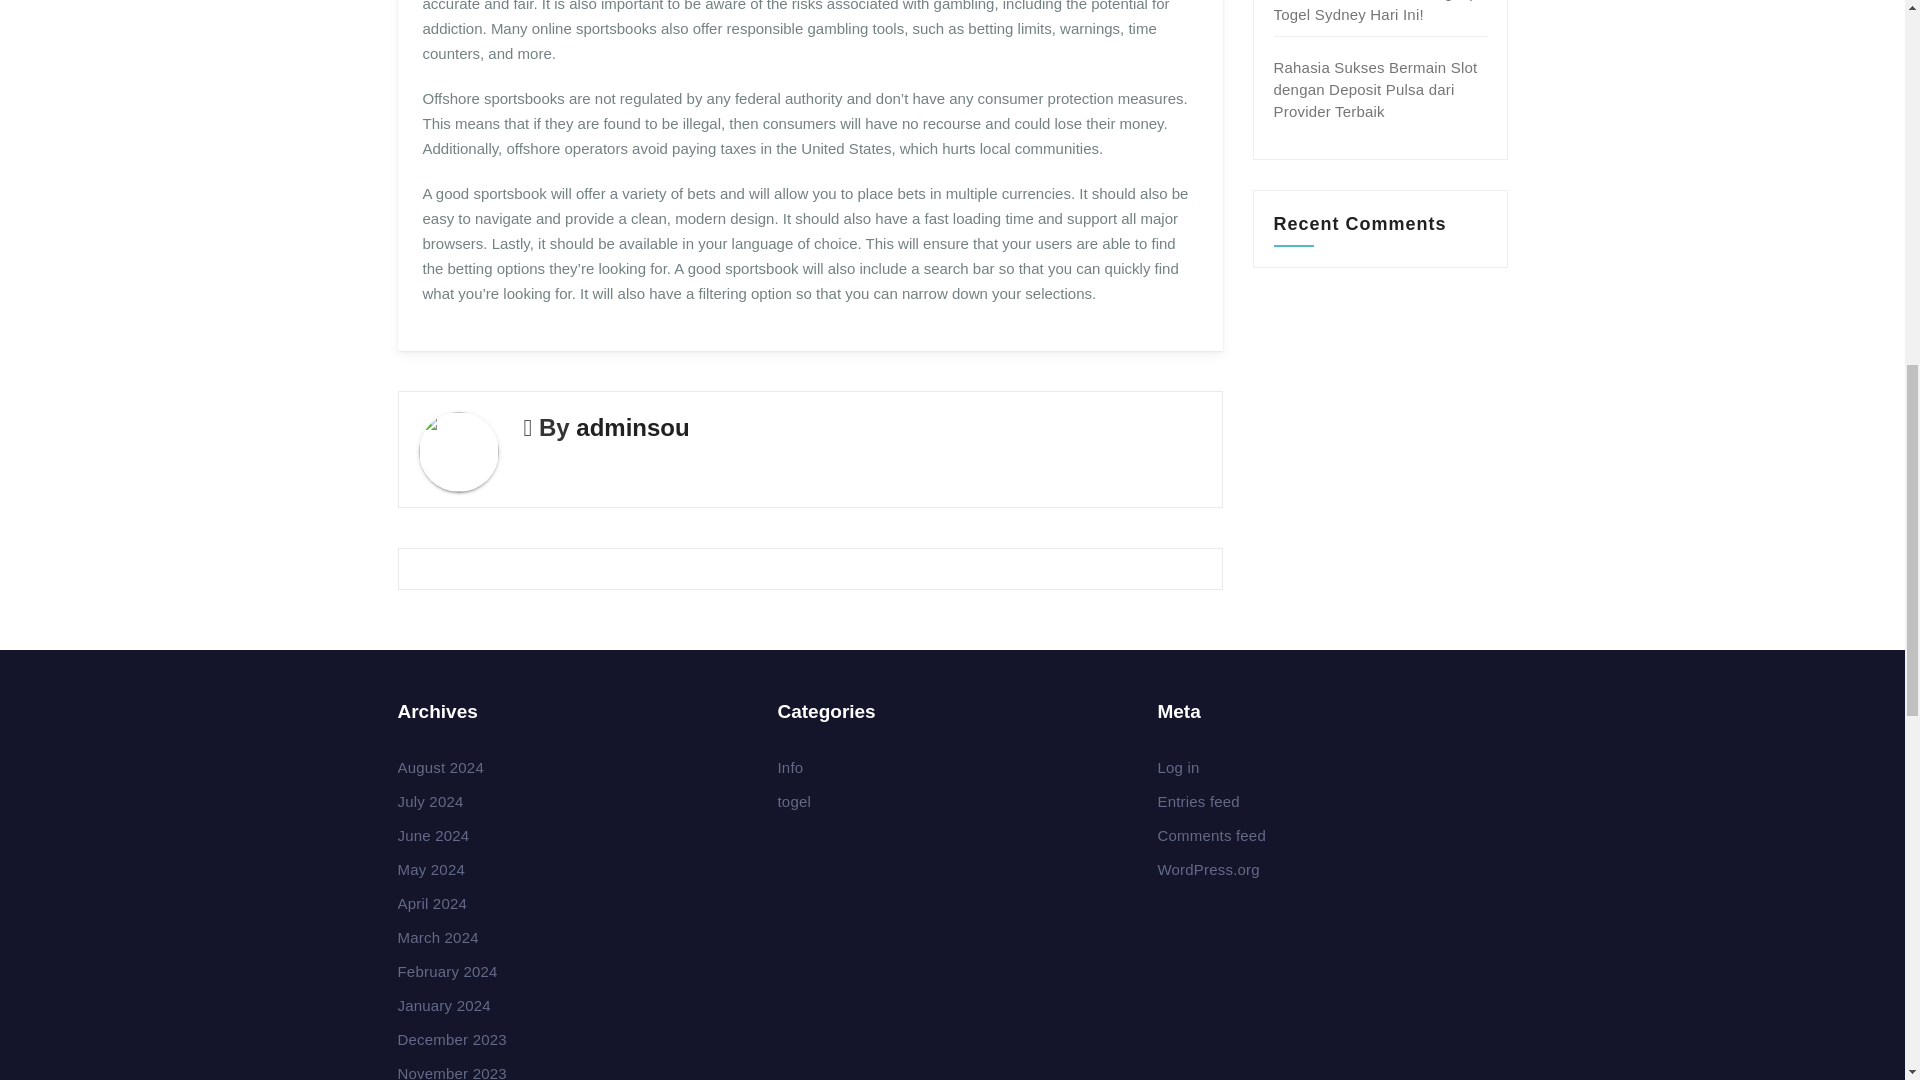 This screenshot has height=1080, width=1920. I want to click on December 2023, so click(452, 1039).